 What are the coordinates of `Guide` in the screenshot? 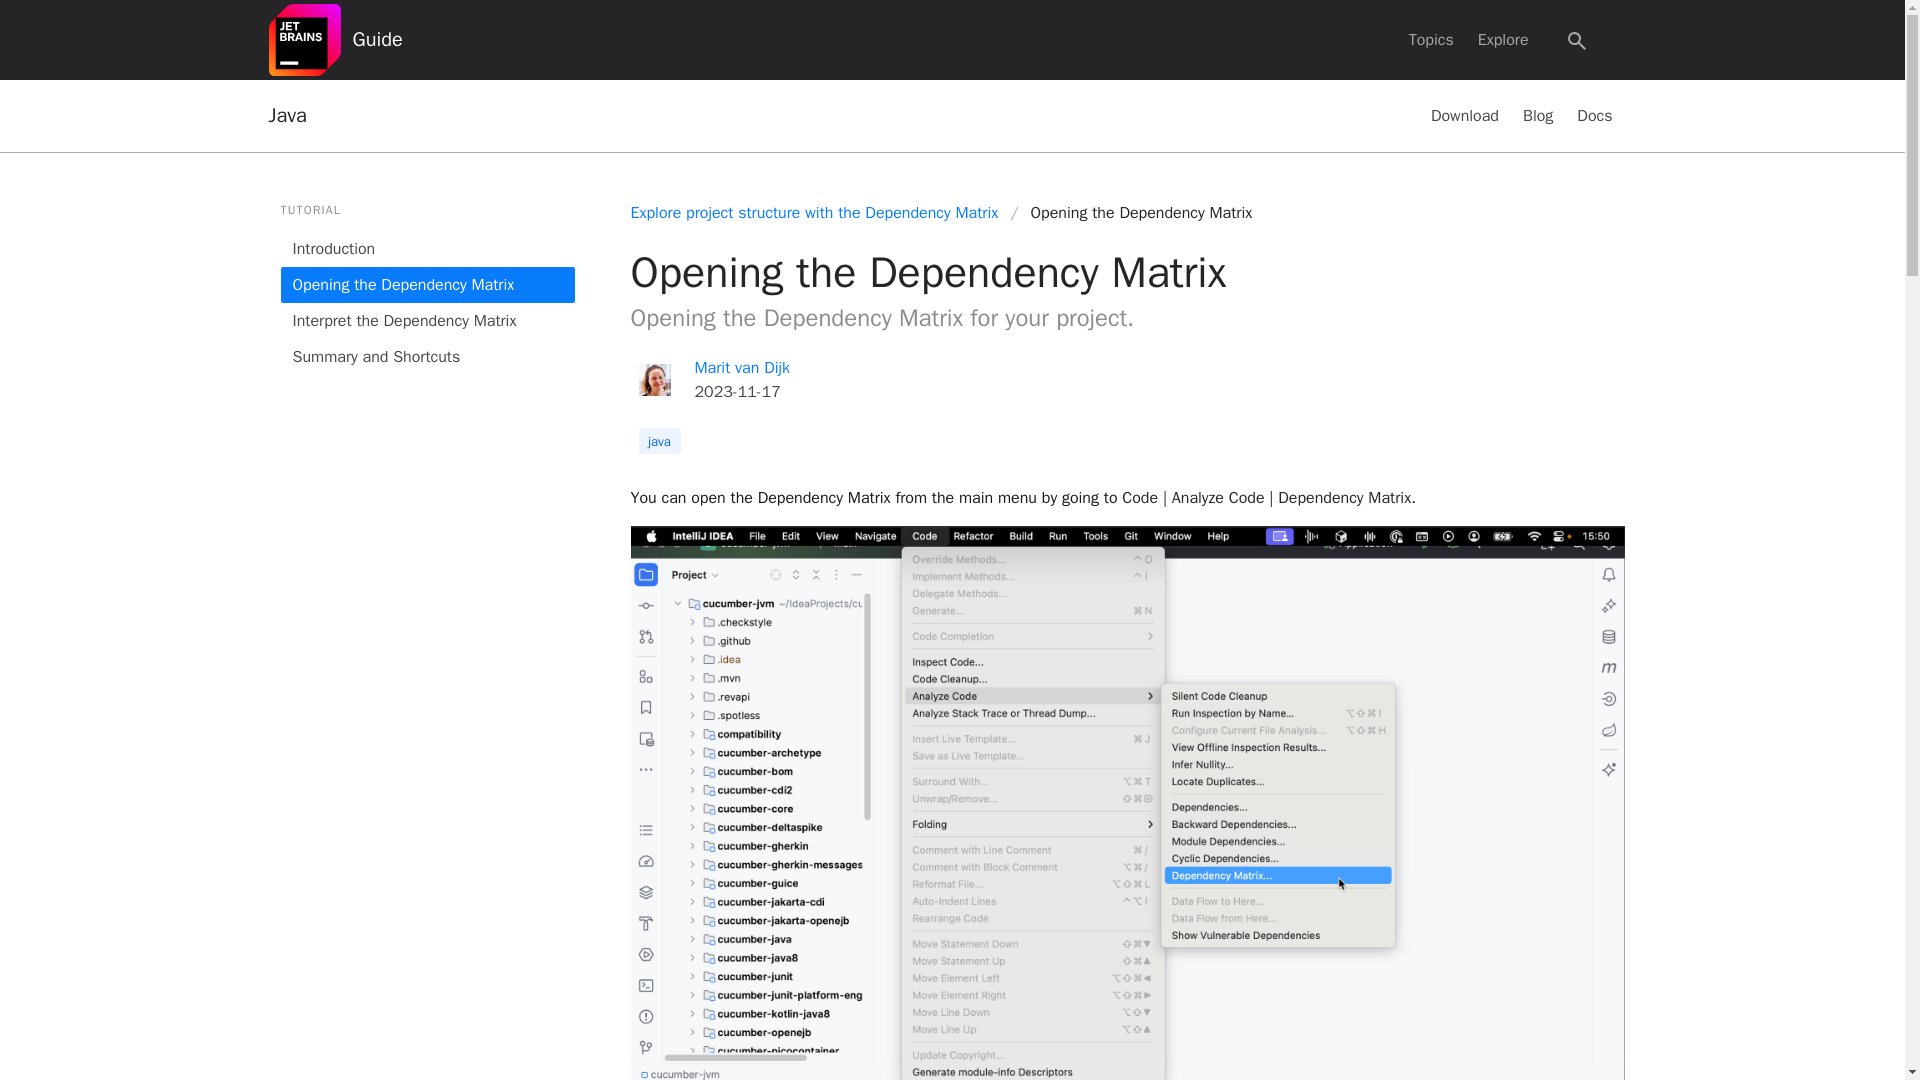 It's located at (376, 40).